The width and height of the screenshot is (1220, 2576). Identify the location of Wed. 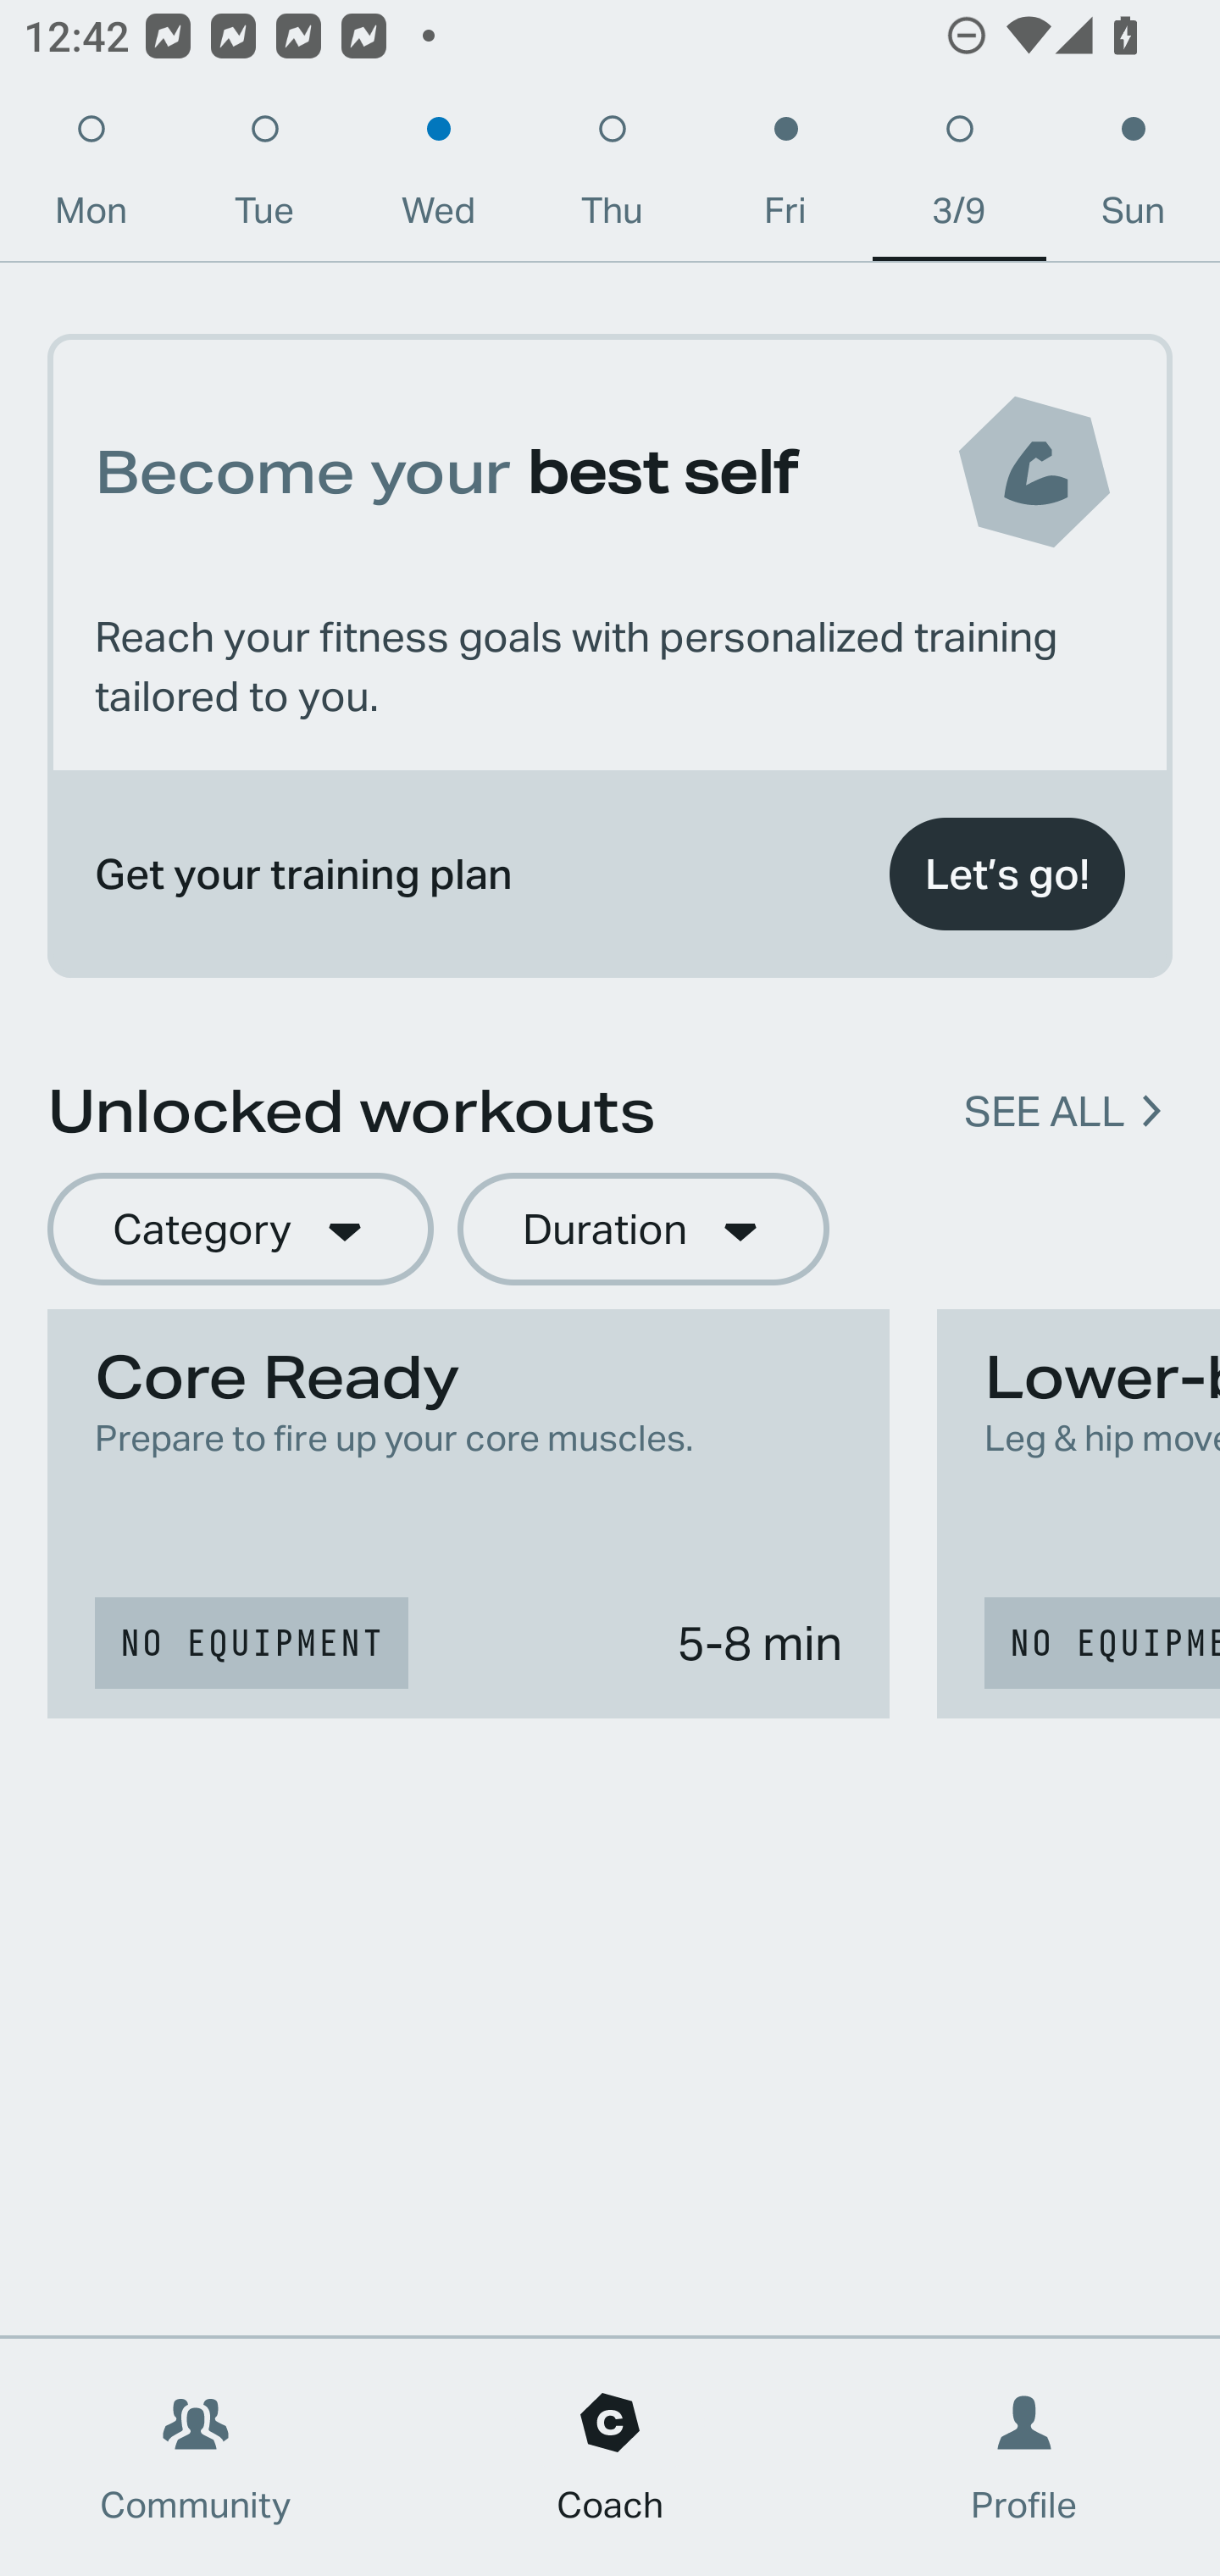
(438, 178).